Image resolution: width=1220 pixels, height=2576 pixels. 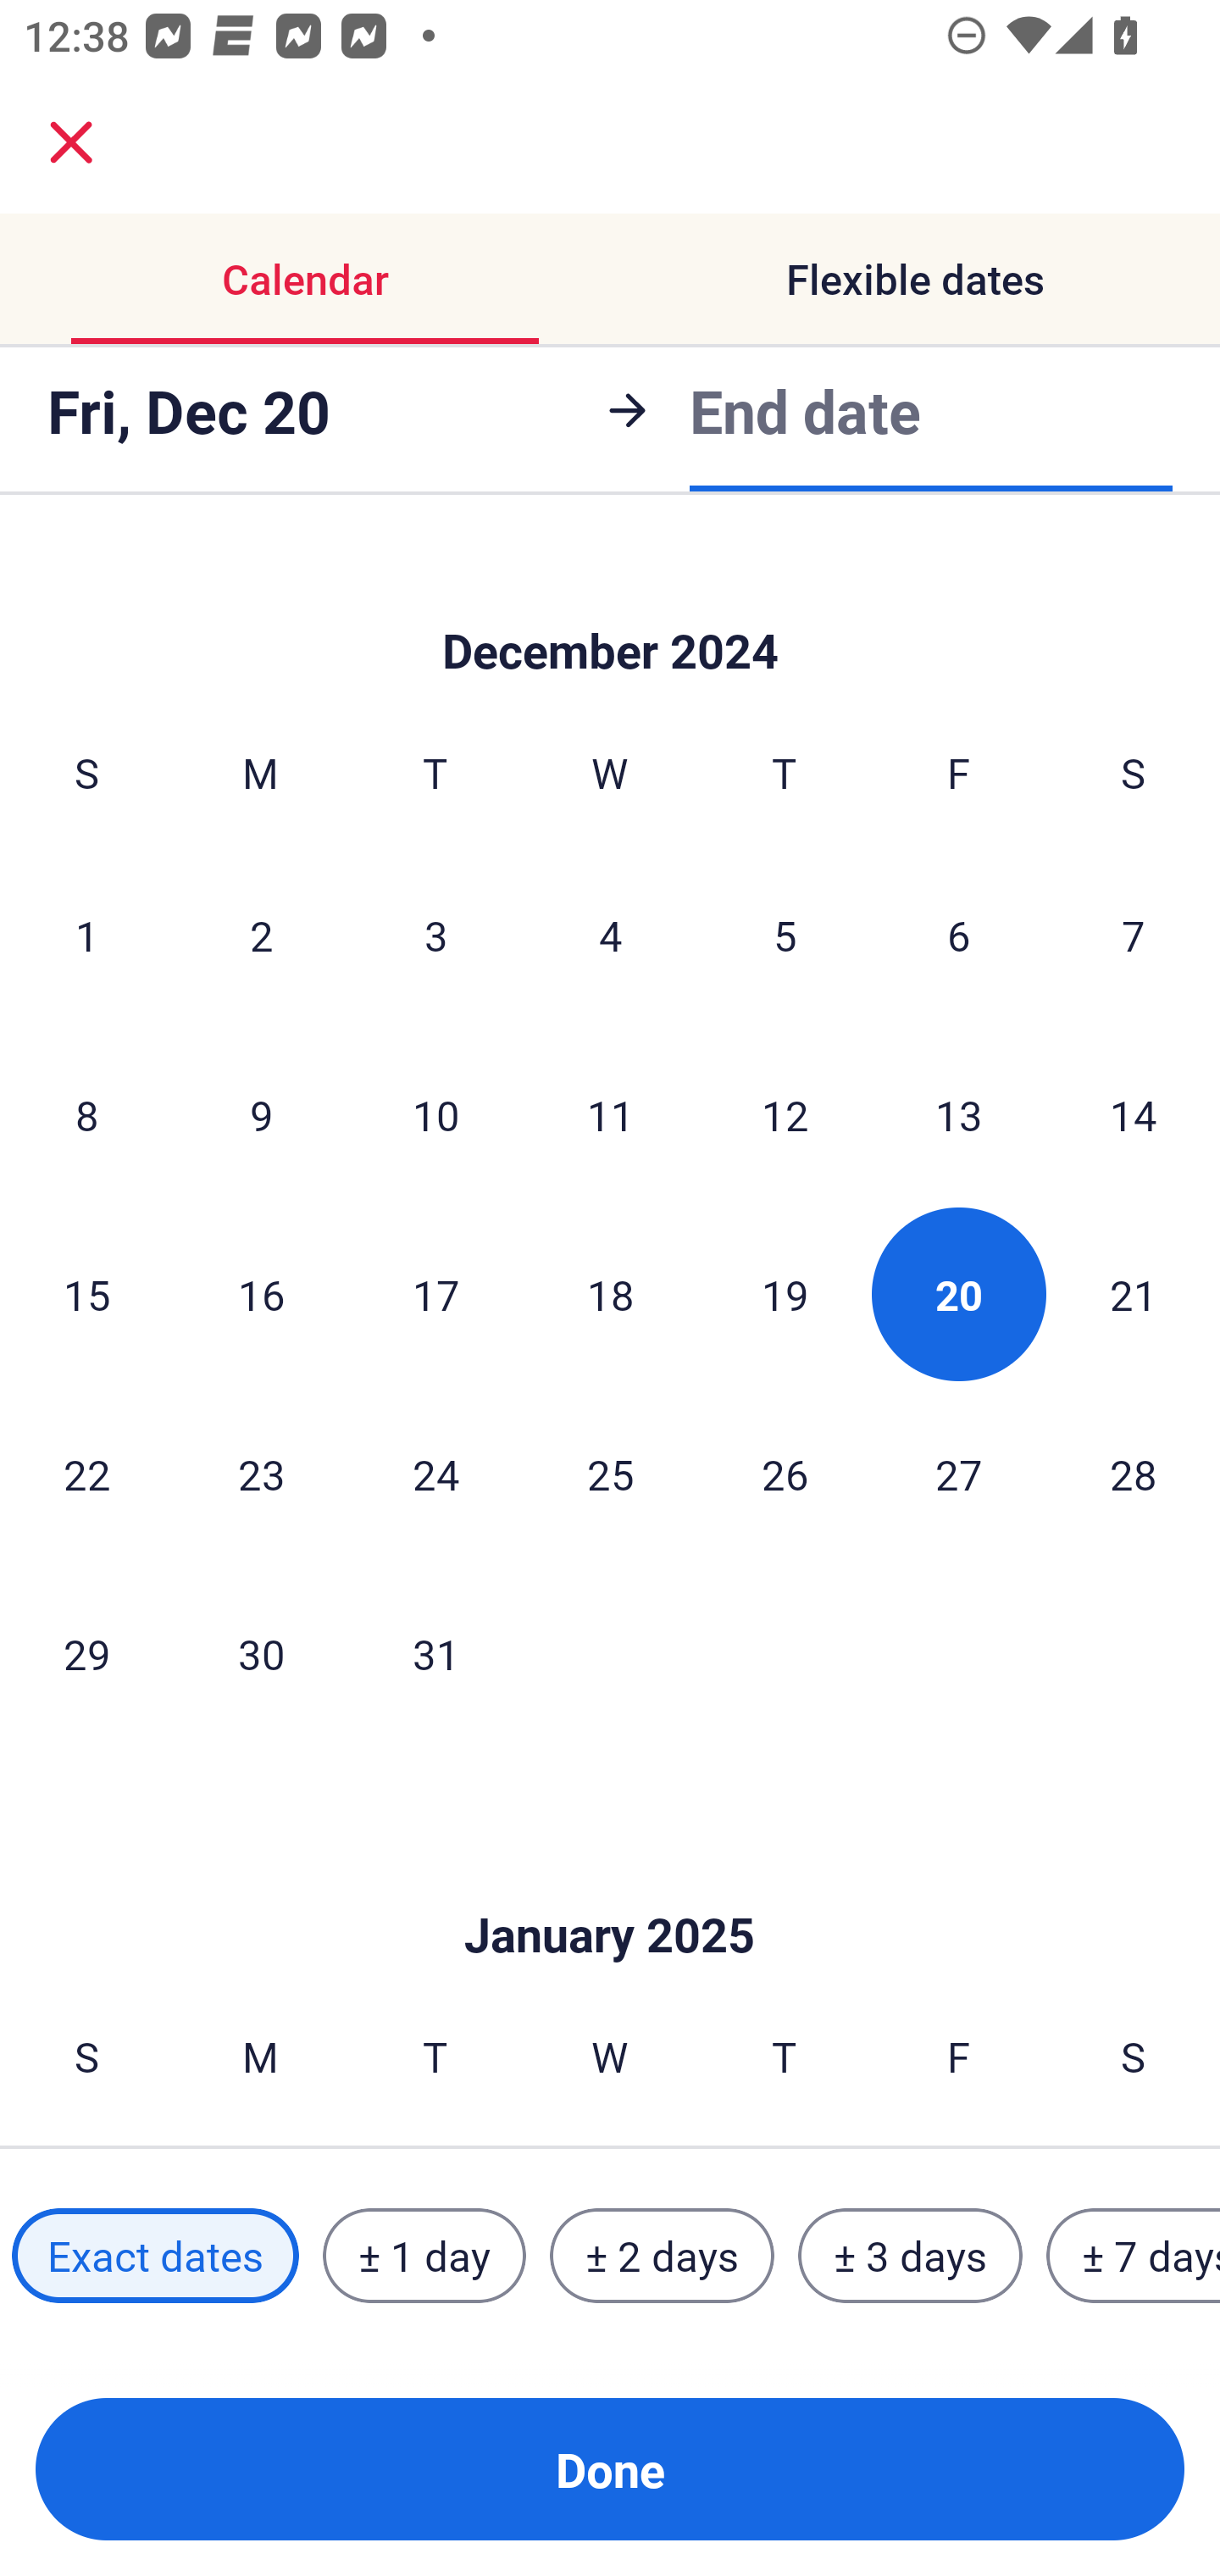 I want to click on 12 Thursday, December 12, 2024, so click(x=785, y=1113).